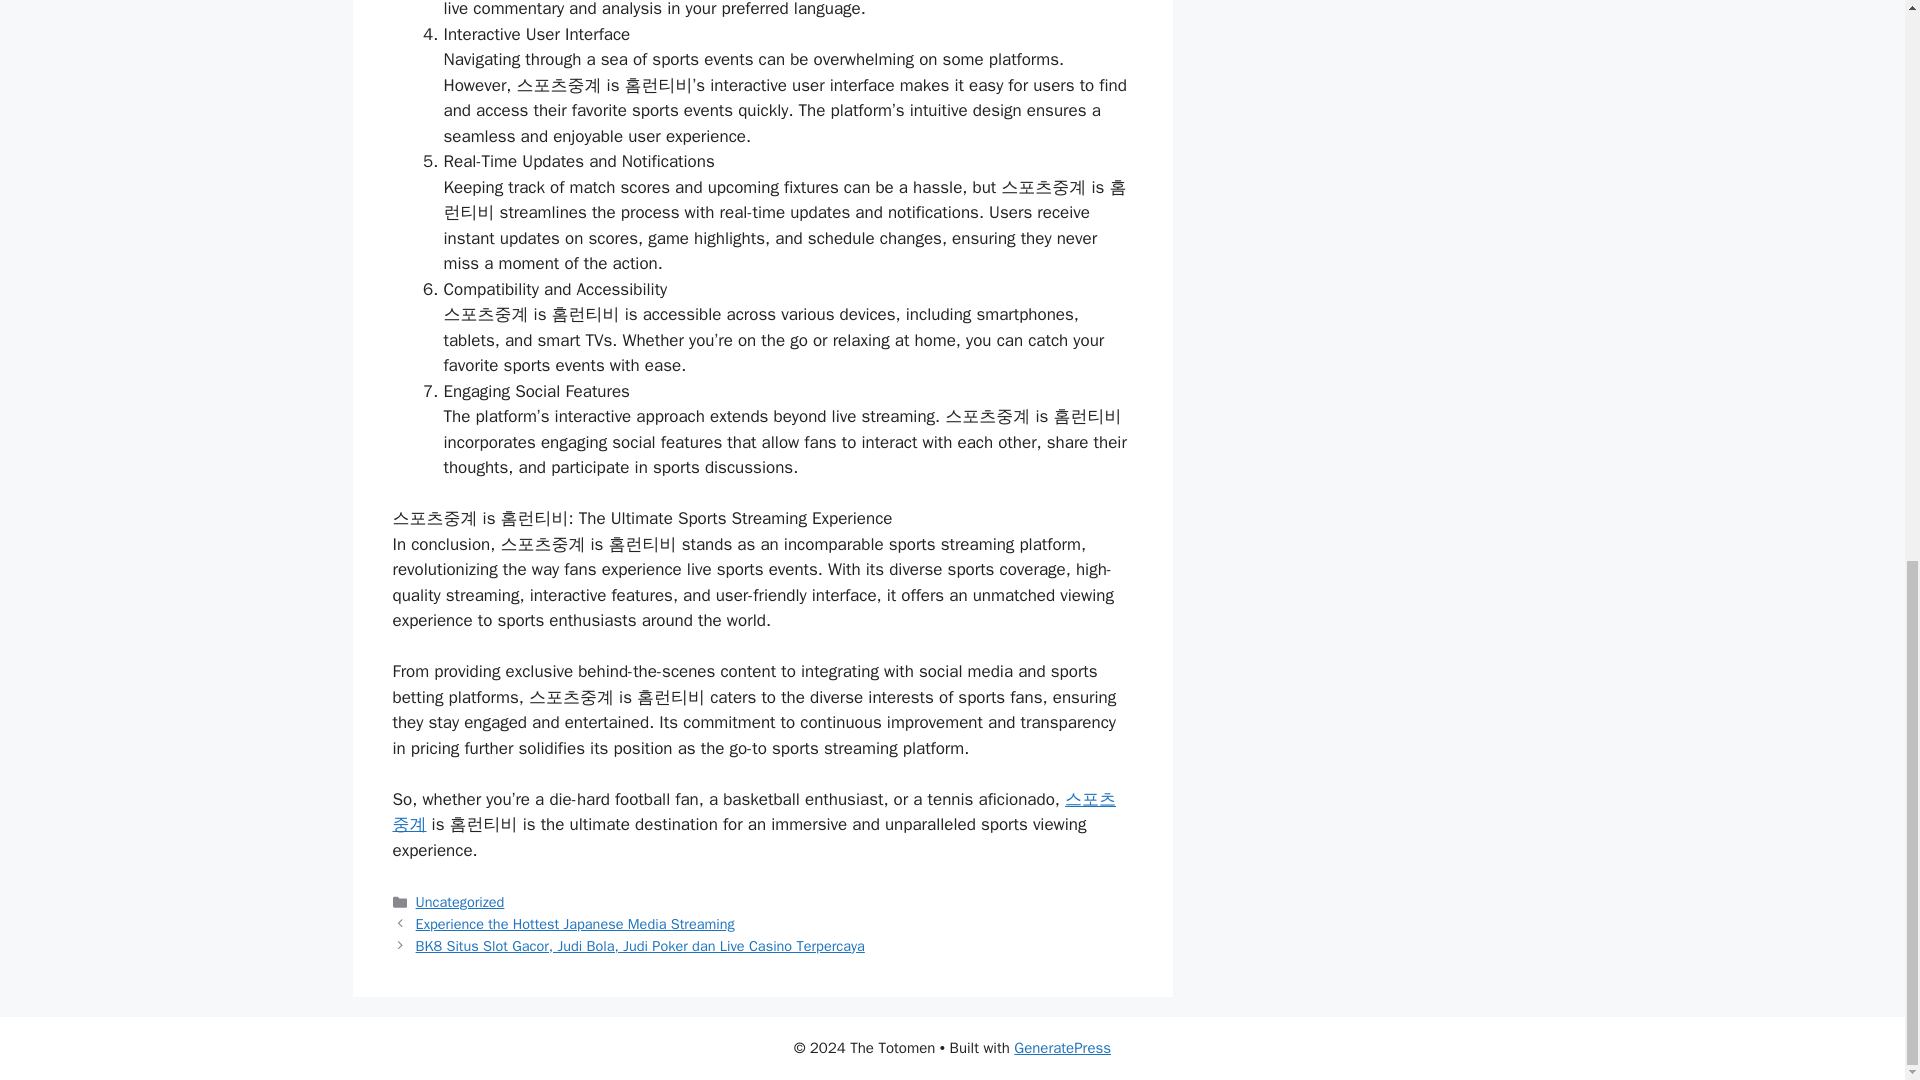 The width and height of the screenshot is (1920, 1080). I want to click on GeneratePress, so click(1062, 1048).